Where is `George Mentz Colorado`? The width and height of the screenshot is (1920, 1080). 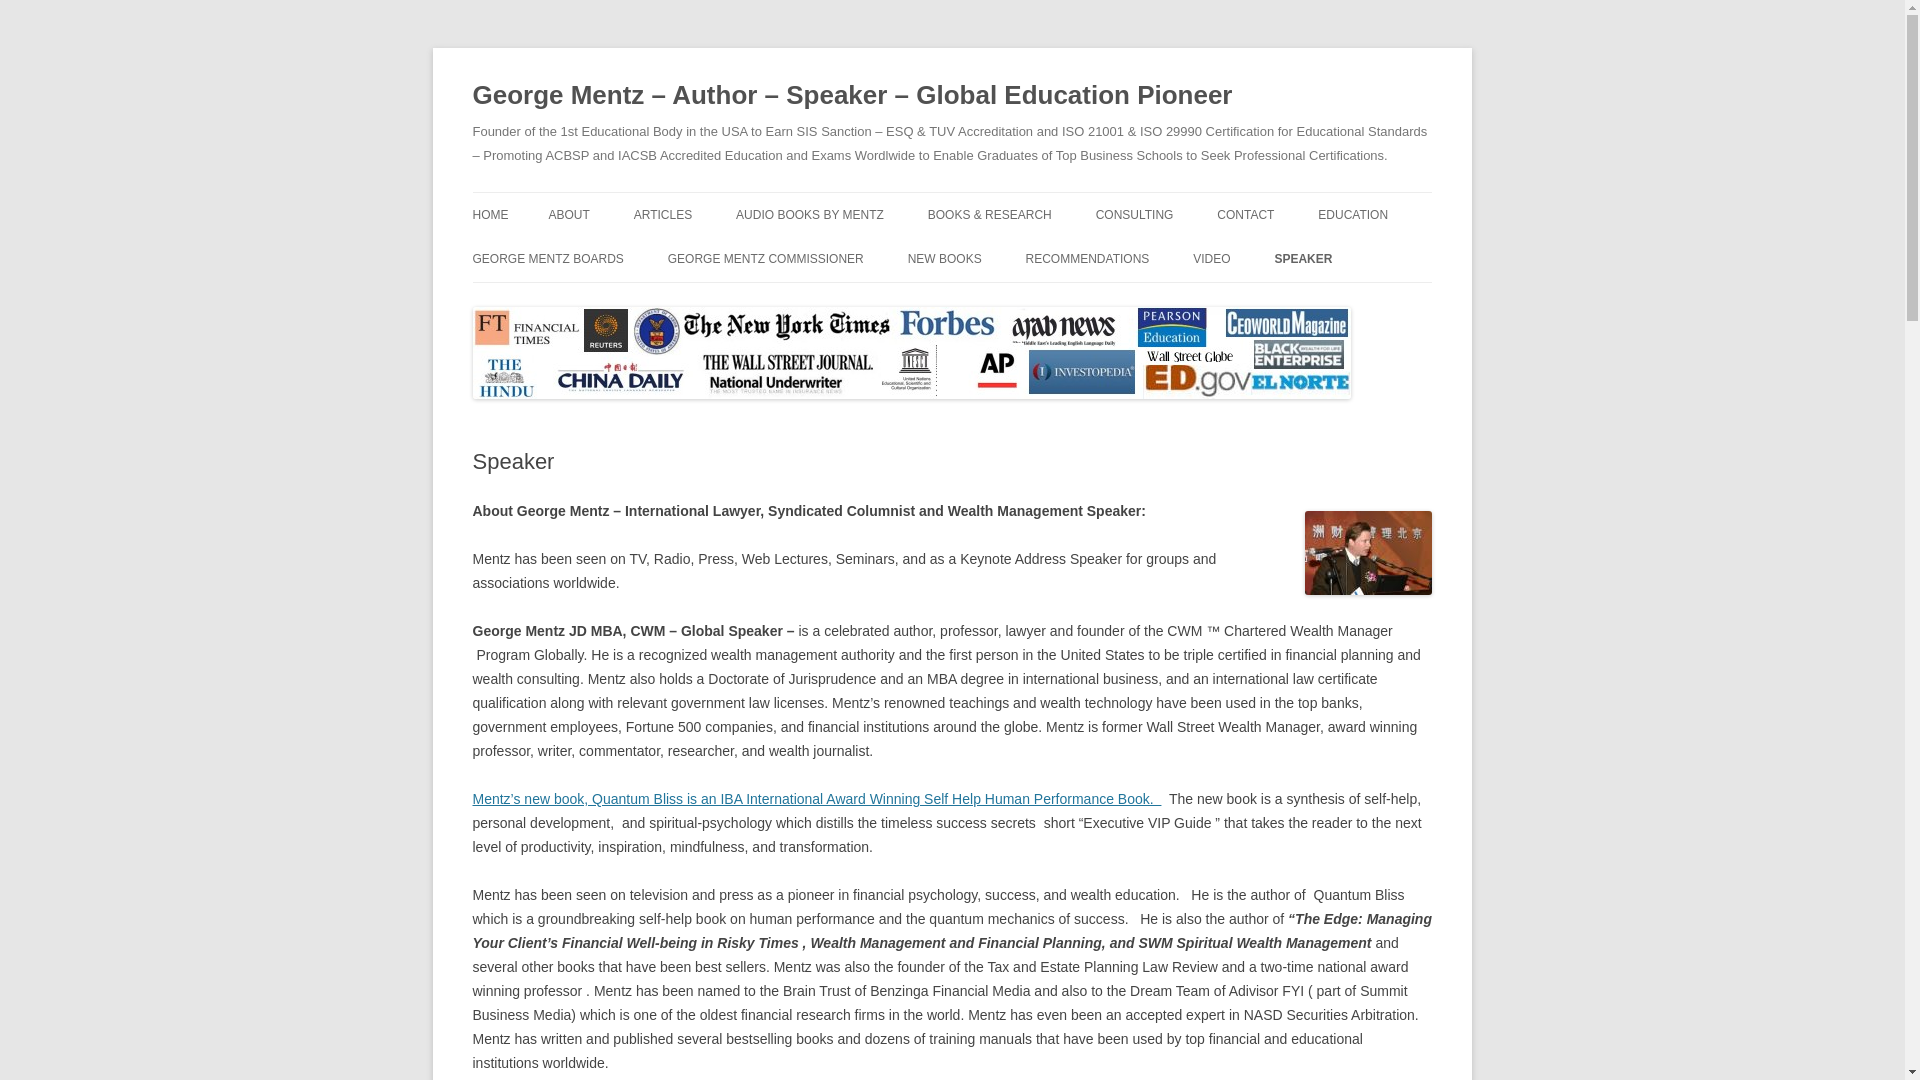
George Mentz Colorado is located at coordinates (816, 798).